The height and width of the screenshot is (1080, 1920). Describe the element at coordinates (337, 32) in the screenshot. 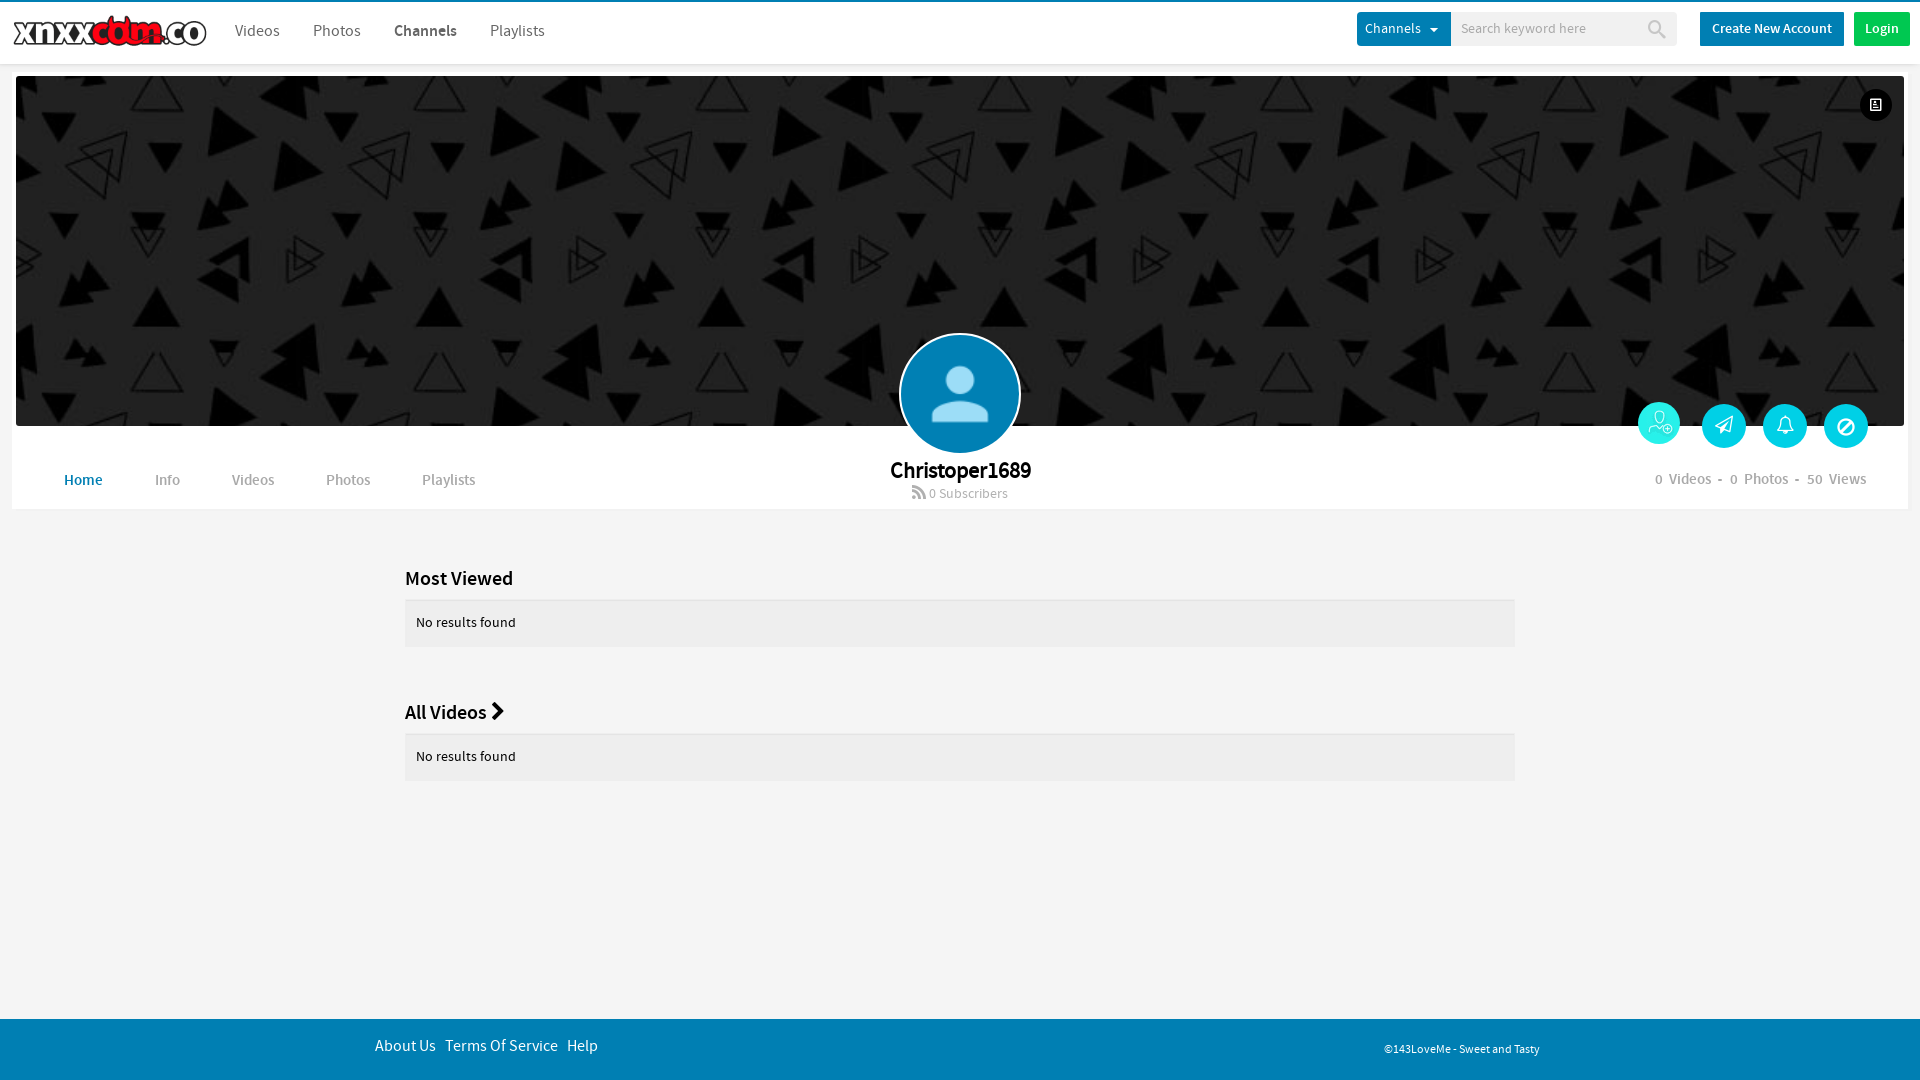

I see `Photos` at that location.